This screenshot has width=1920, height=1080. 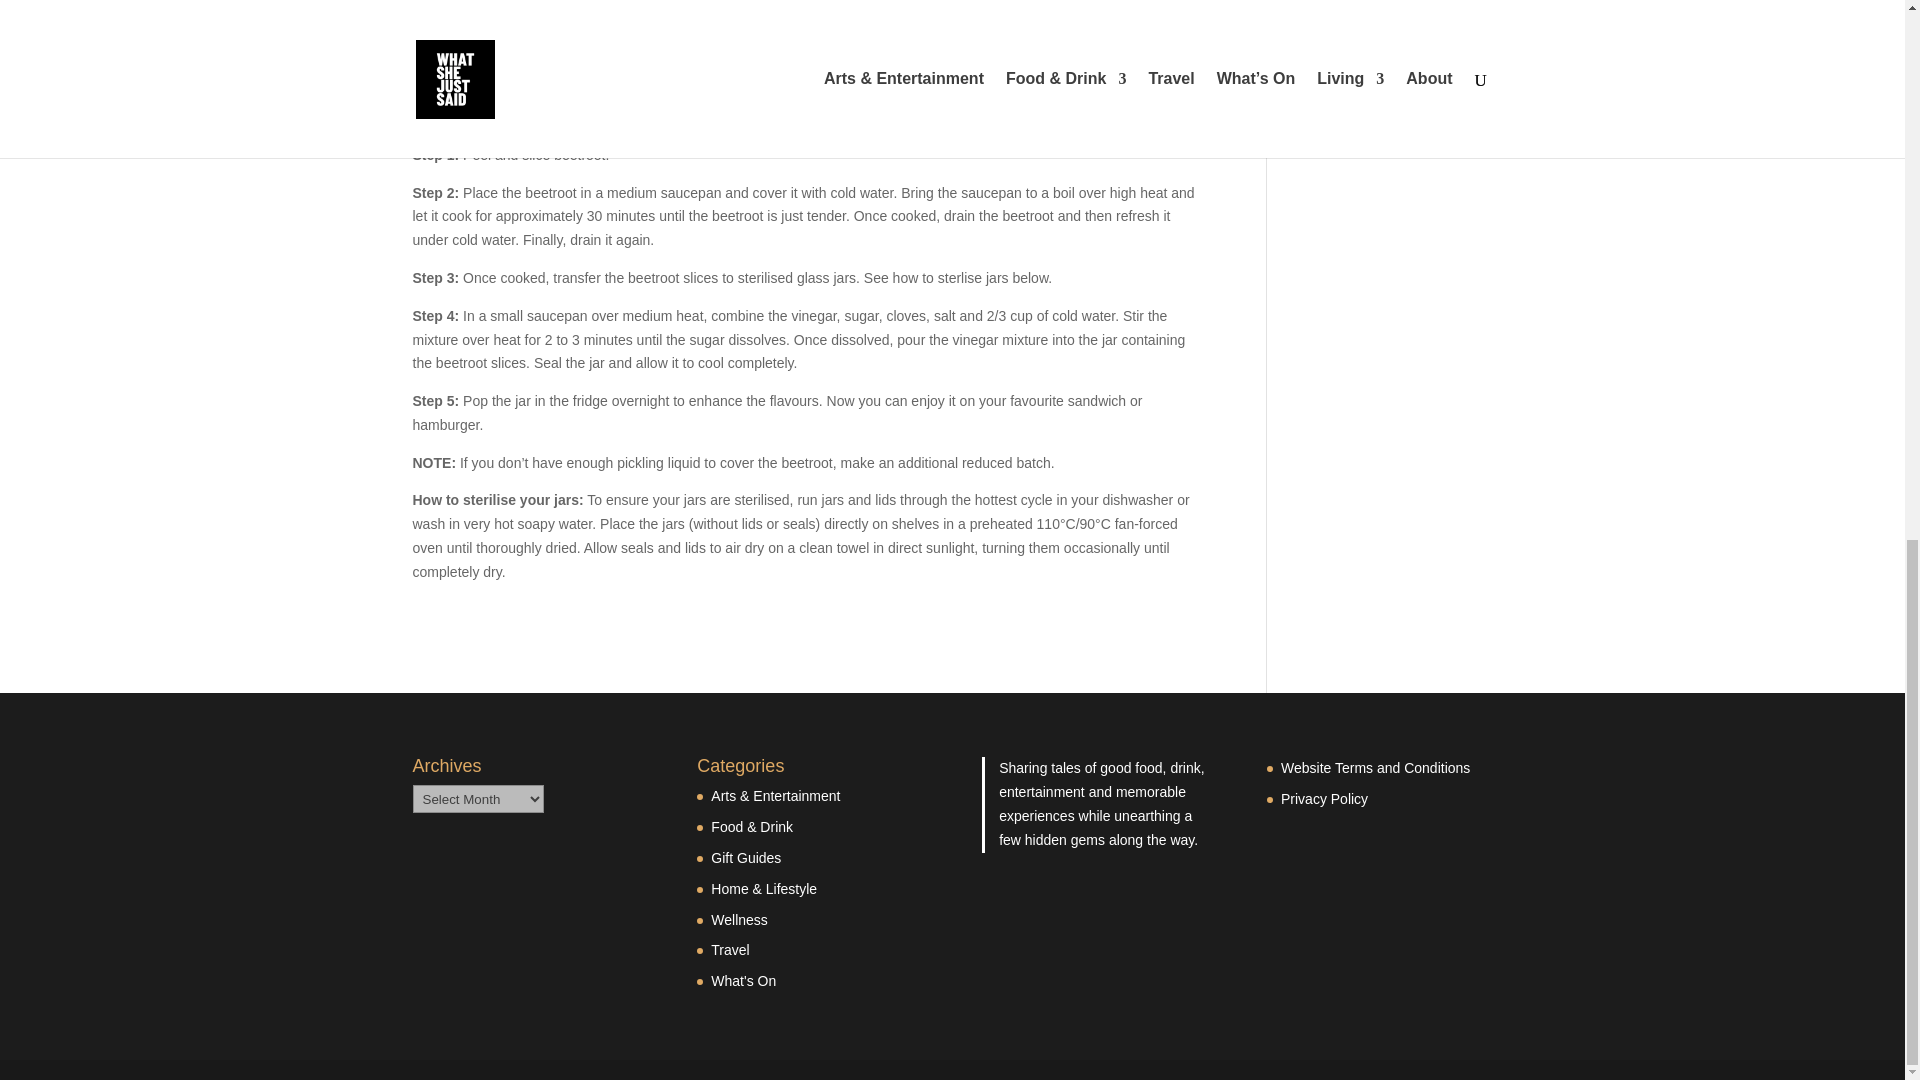 I want to click on Gift Guides, so click(x=746, y=858).